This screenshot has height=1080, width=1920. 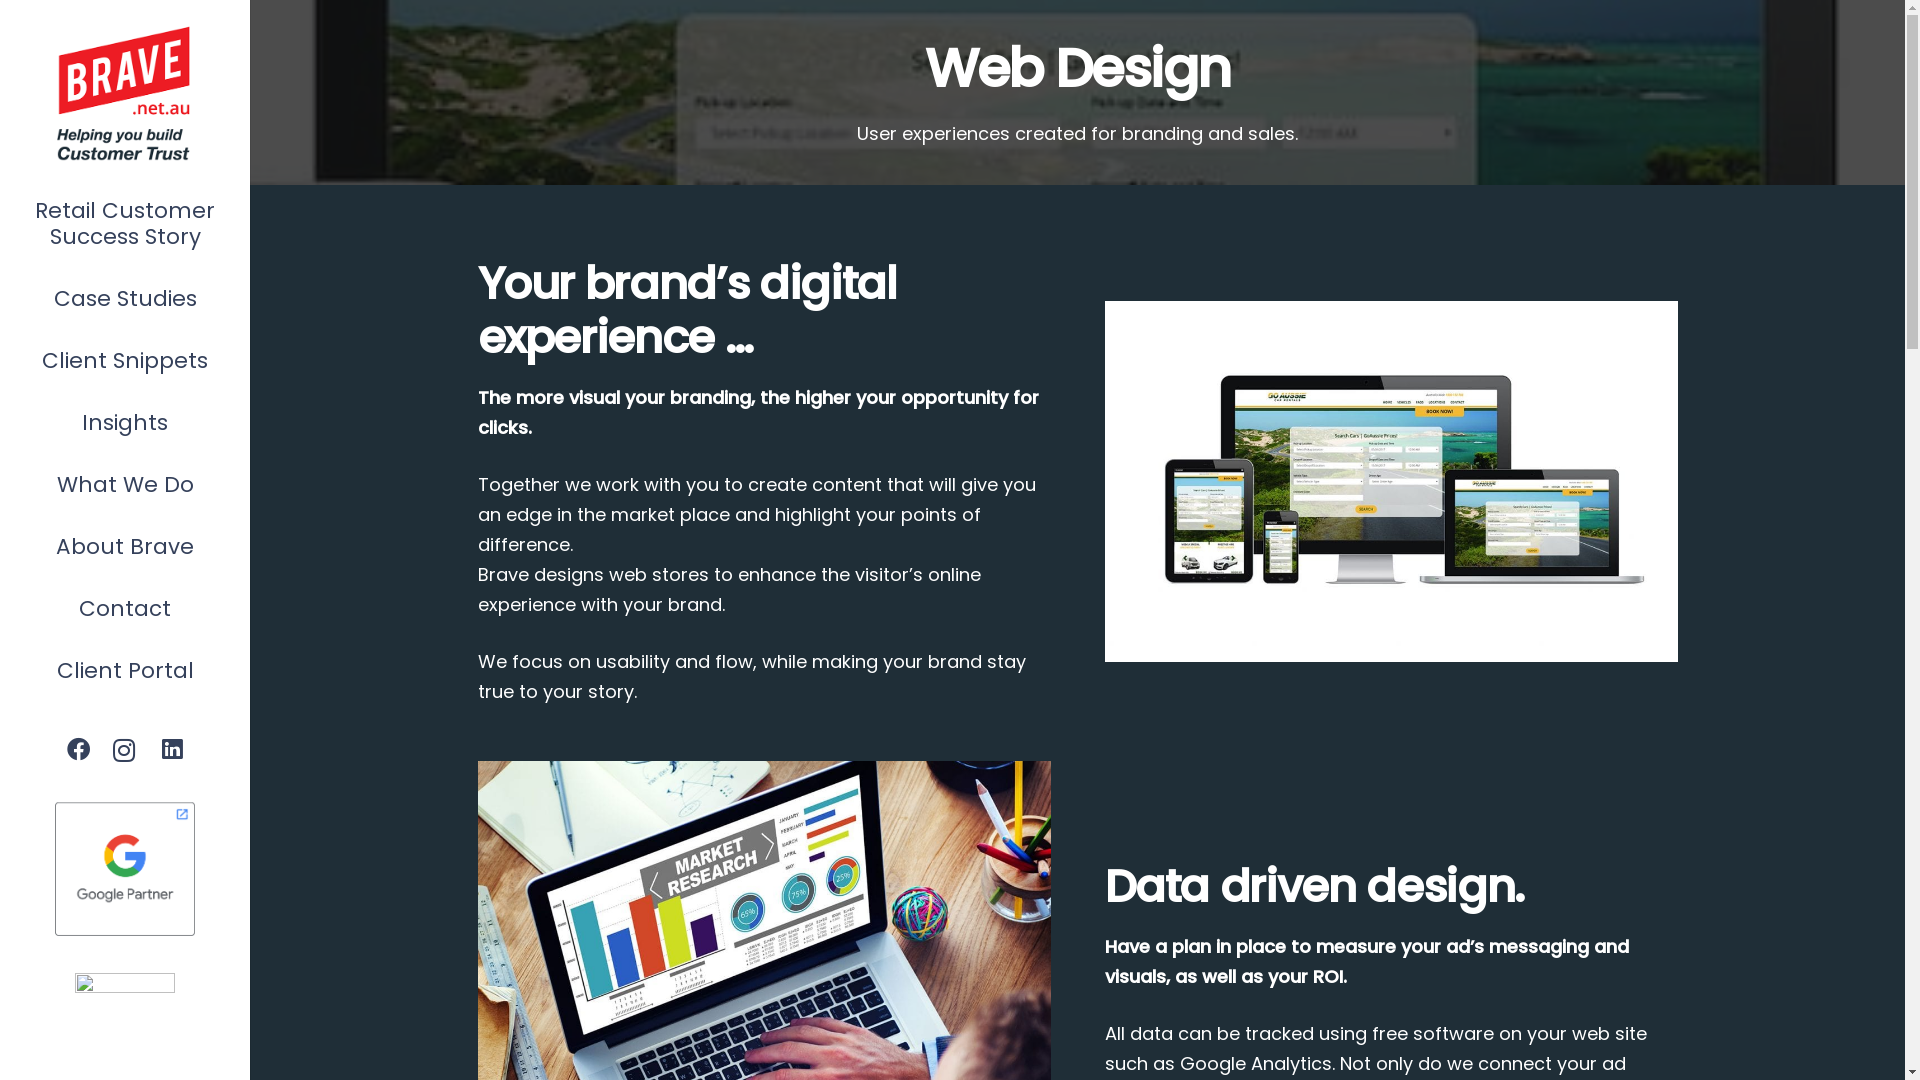 What do you see at coordinates (125, 609) in the screenshot?
I see `Contact` at bounding box center [125, 609].